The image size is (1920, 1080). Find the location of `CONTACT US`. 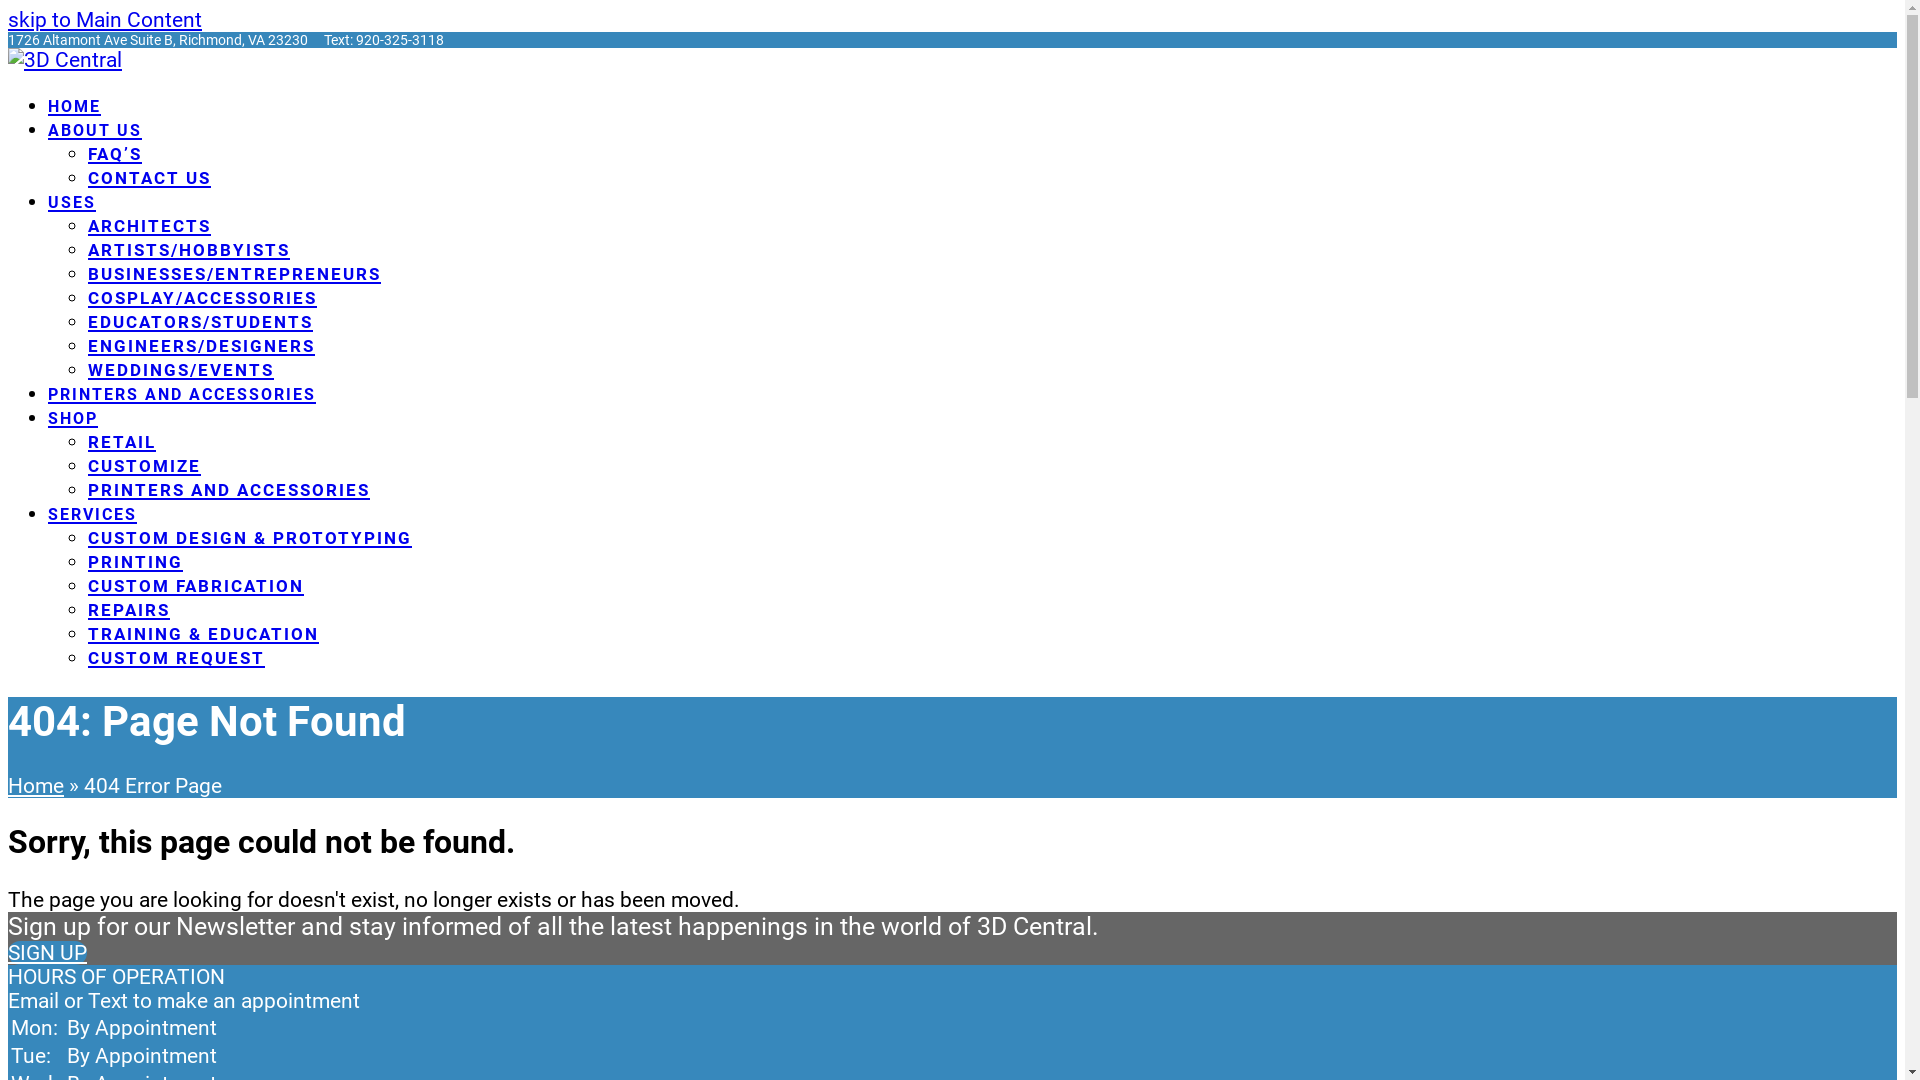

CONTACT US is located at coordinates (150, 177).